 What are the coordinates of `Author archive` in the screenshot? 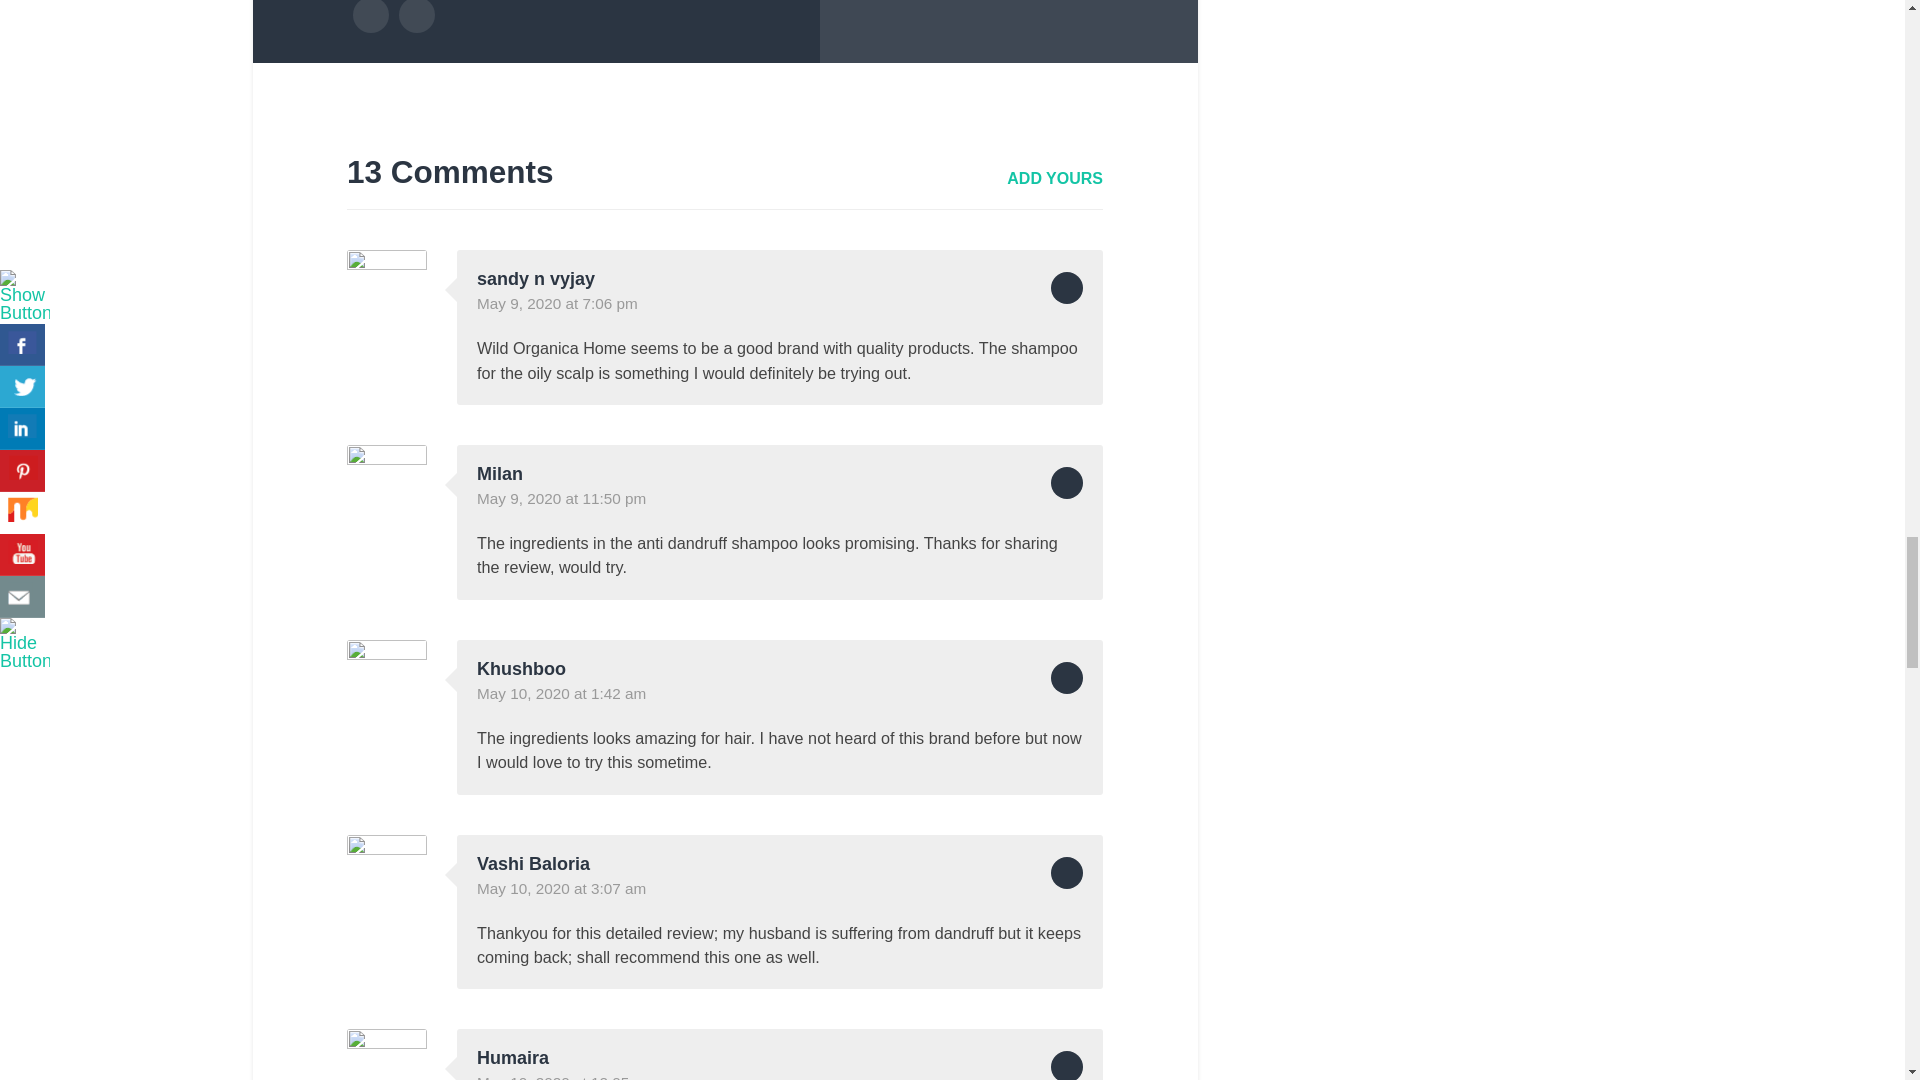 It's located at (369, 16).